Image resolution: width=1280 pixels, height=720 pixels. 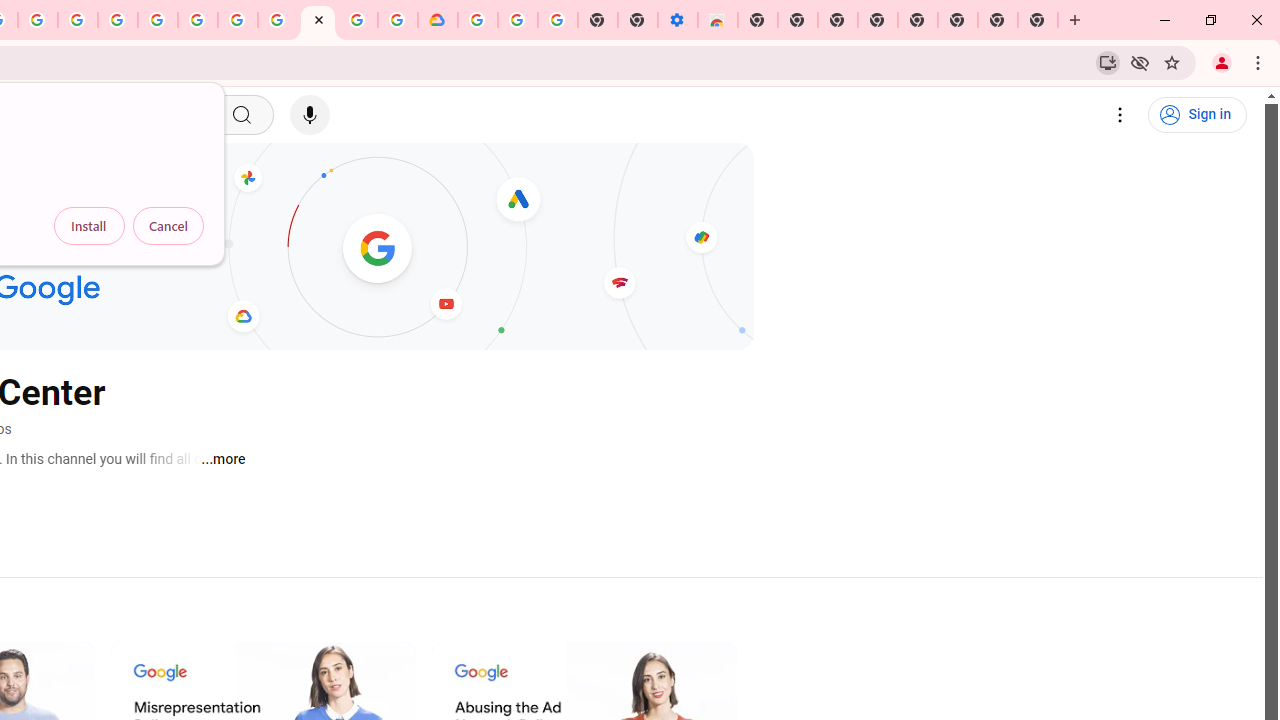 I want to click on Chrome Web Store - Accessibility extensions, so click(x=718, y=20).